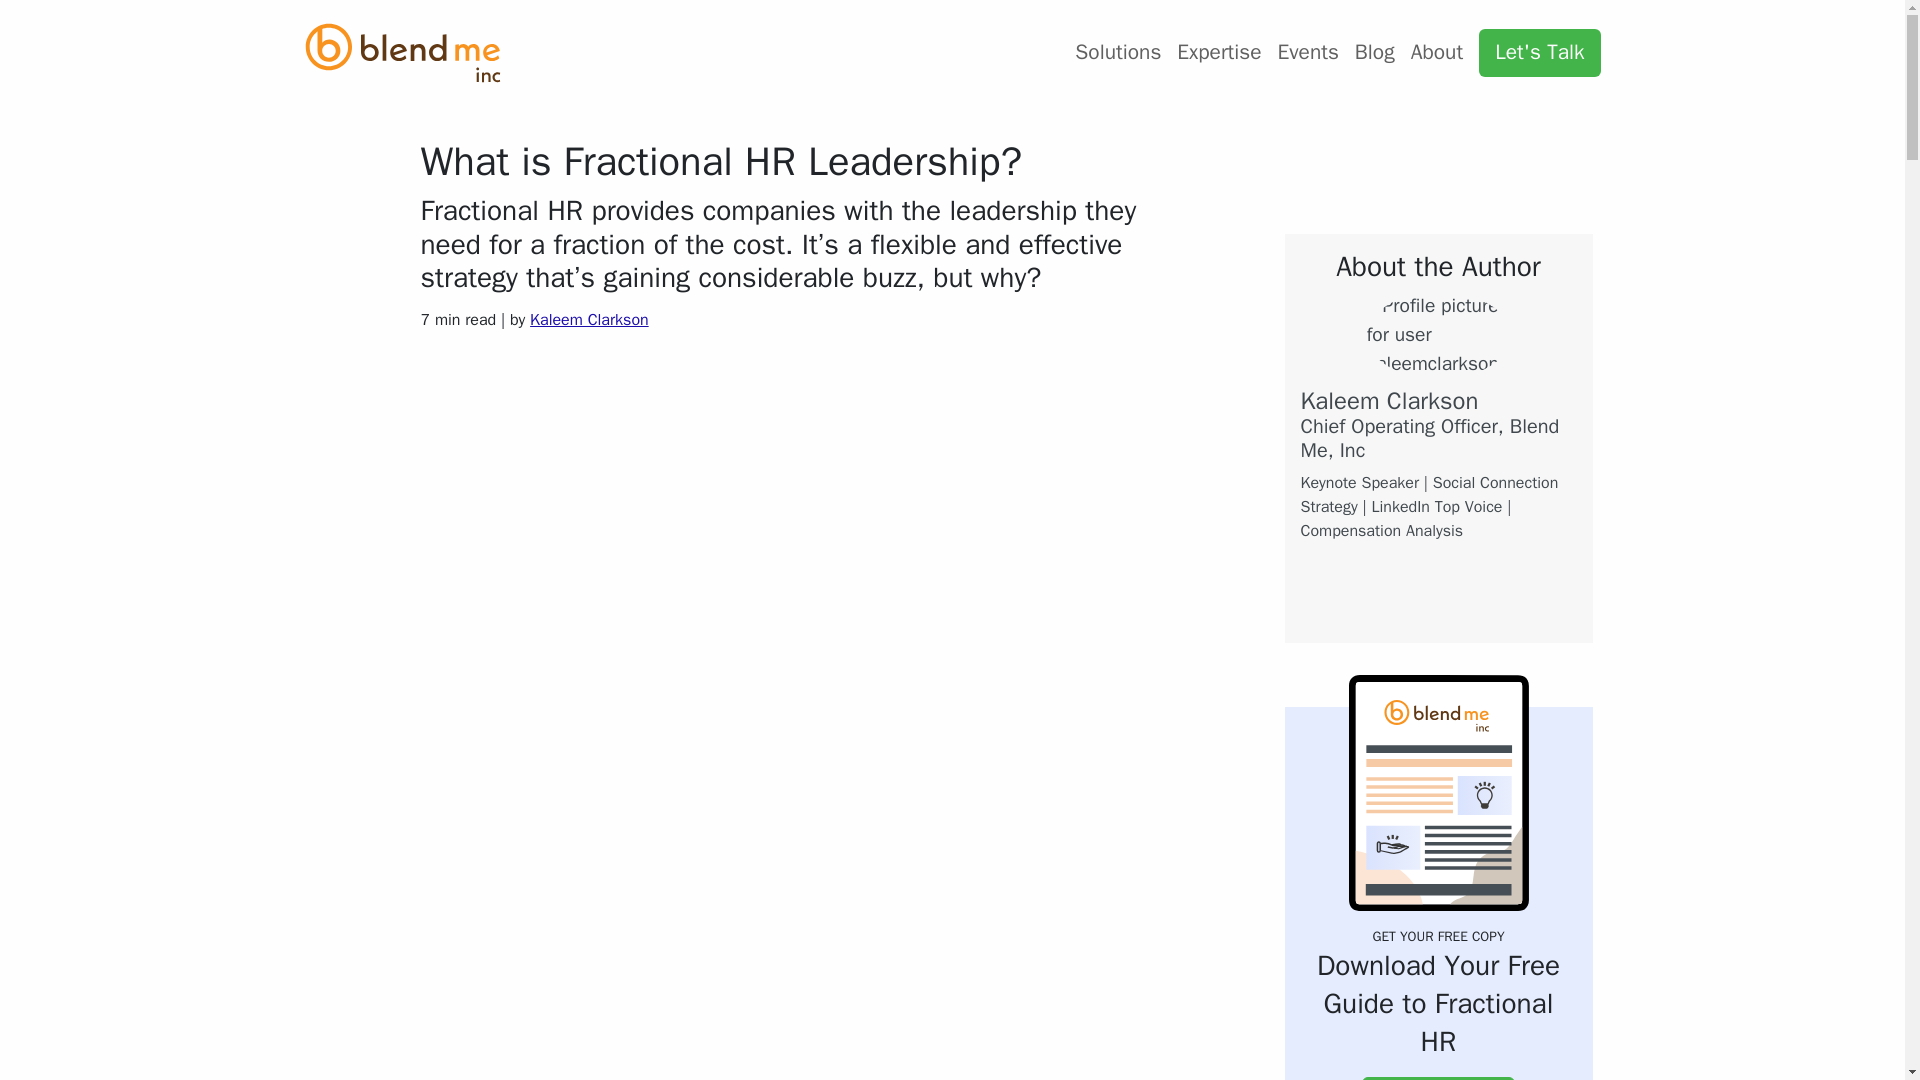 Image resolution: width=1920 pixels, height=1080 pixels. Describe the element at coordinates (1436, 52) in the screenshot. I see `About` at that location.